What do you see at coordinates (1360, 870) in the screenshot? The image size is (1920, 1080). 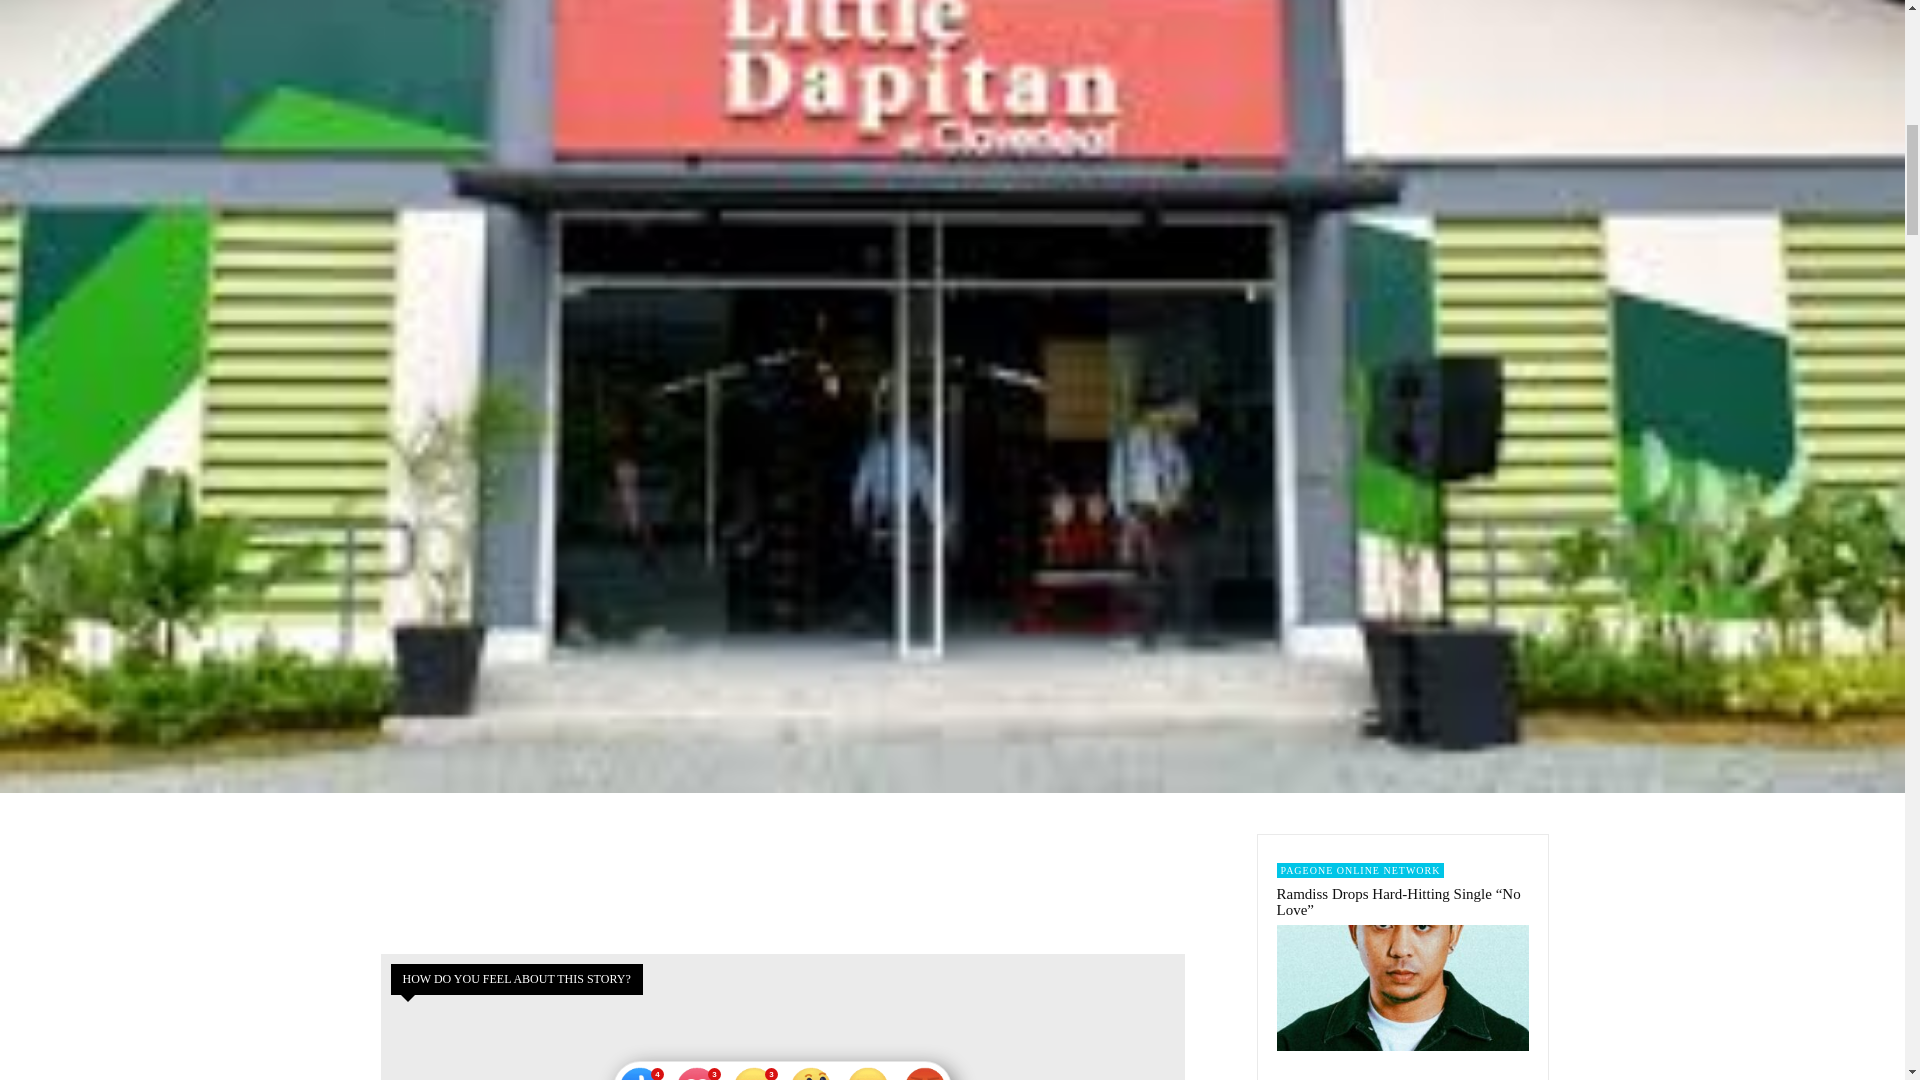 I see `PAGEONE ONLINE NETWORK` at bounding box center [1360, 870].